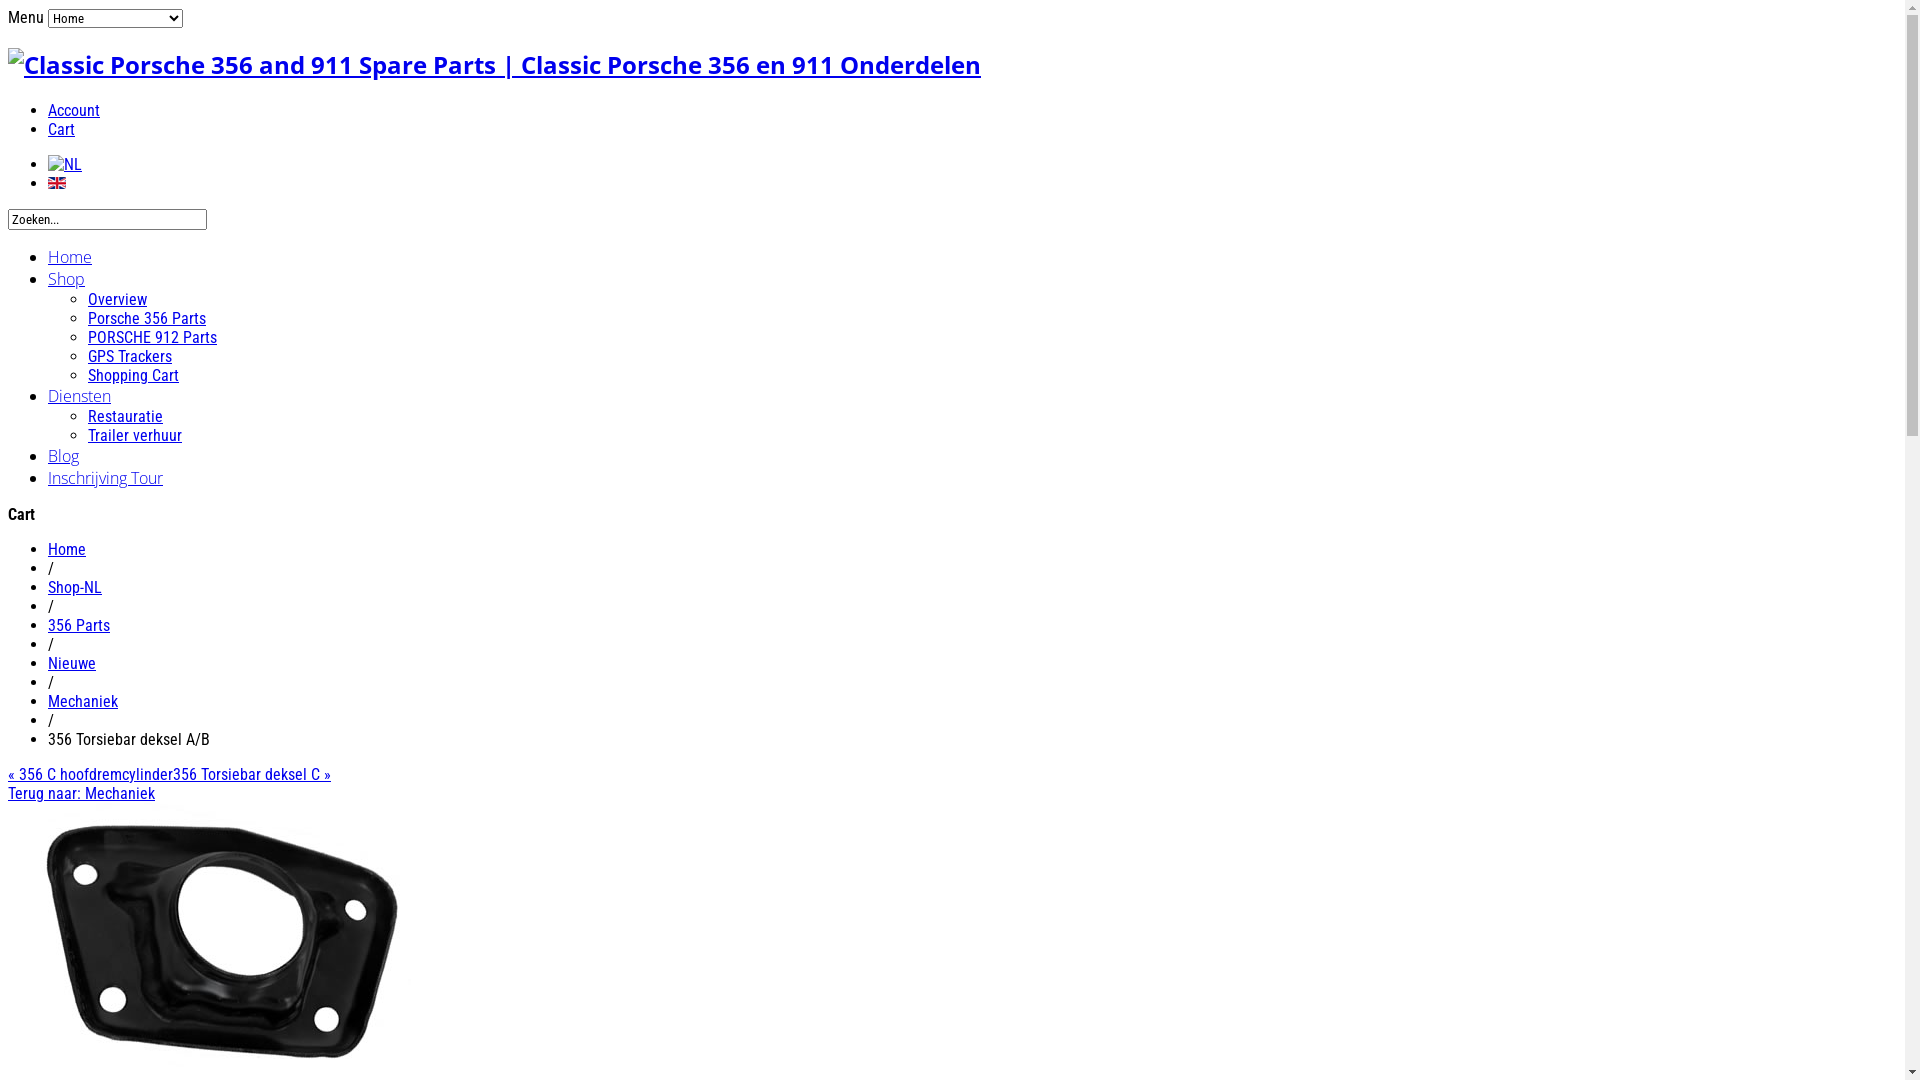 Image resolution: width=1920 pixels, height=1080 pixels. Describe the element at coordinates (75, 588) in the screenshot. I see `Shop-NL` at that location.